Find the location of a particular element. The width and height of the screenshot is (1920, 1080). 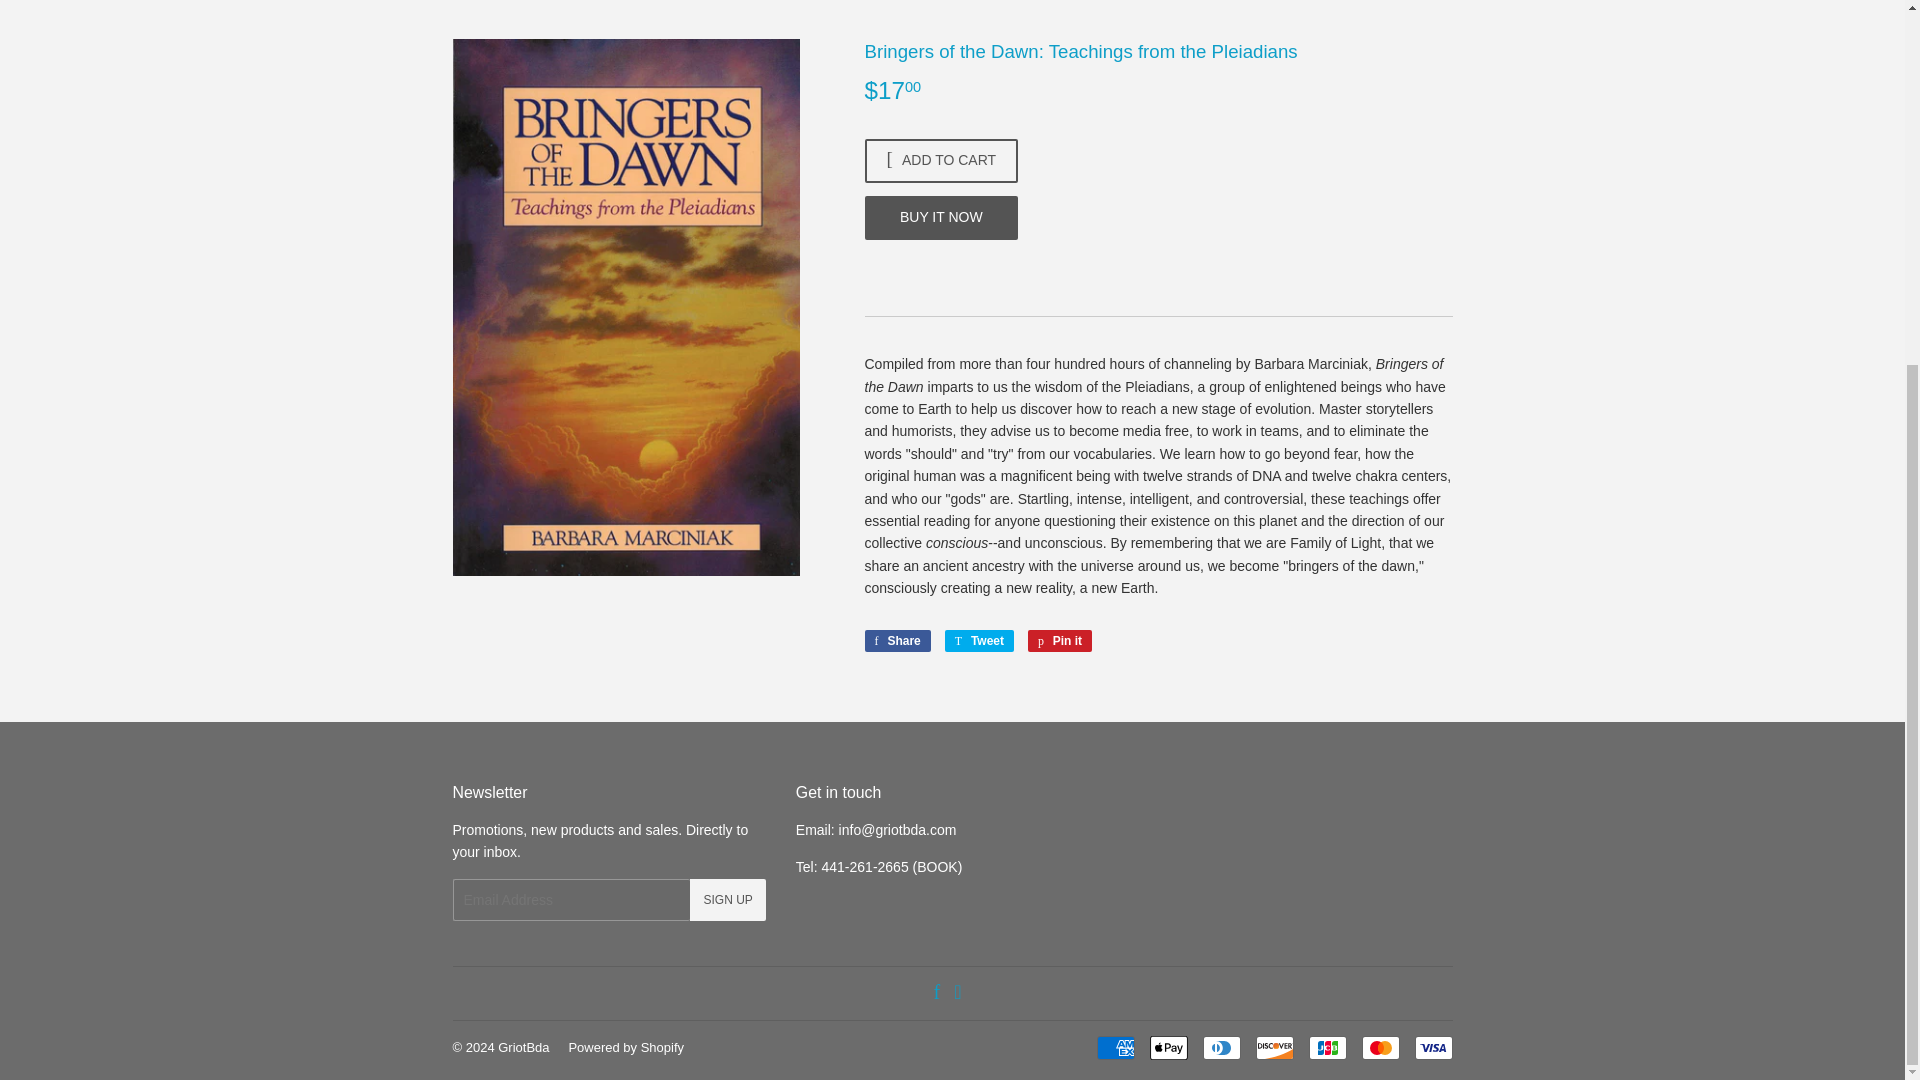

Pin on Pinterest is located at coordinates (1060, 640).